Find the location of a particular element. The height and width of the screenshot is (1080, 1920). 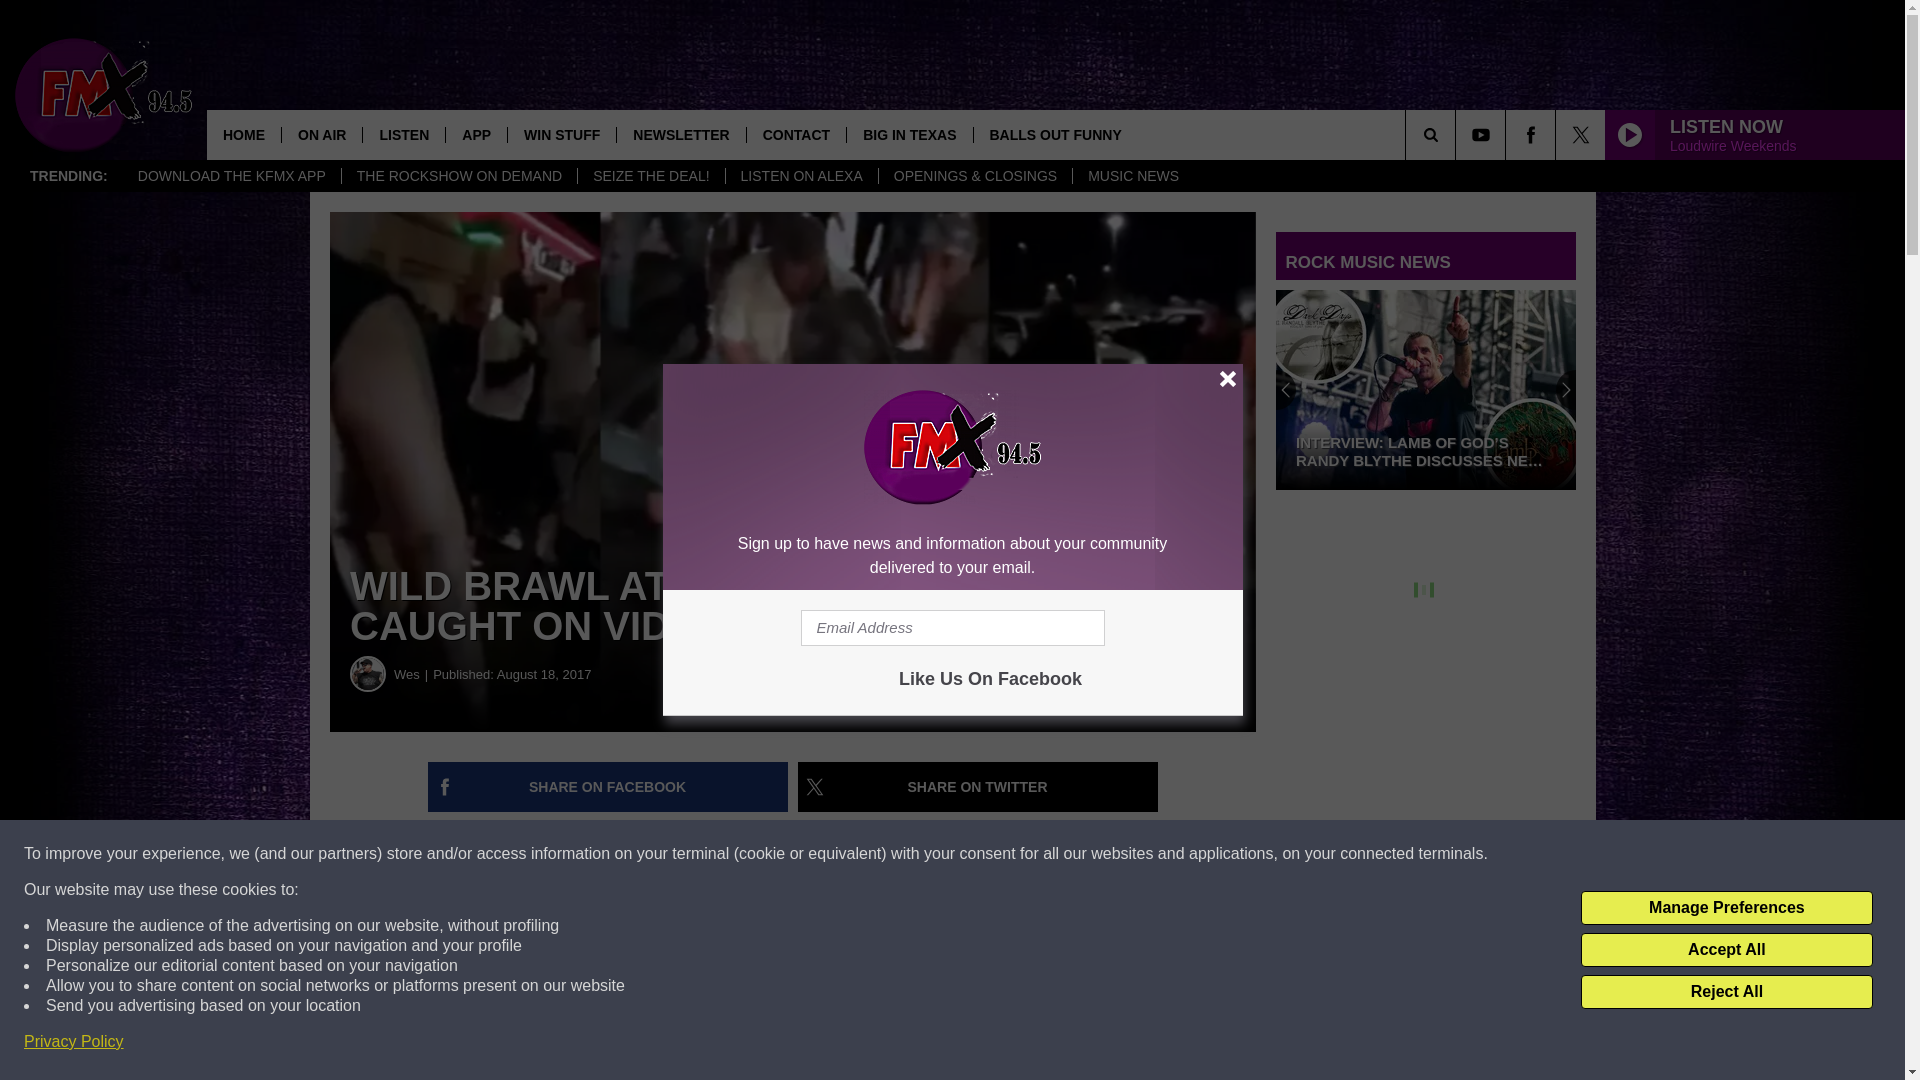

Reject All is located at coordinates (1726, 992).